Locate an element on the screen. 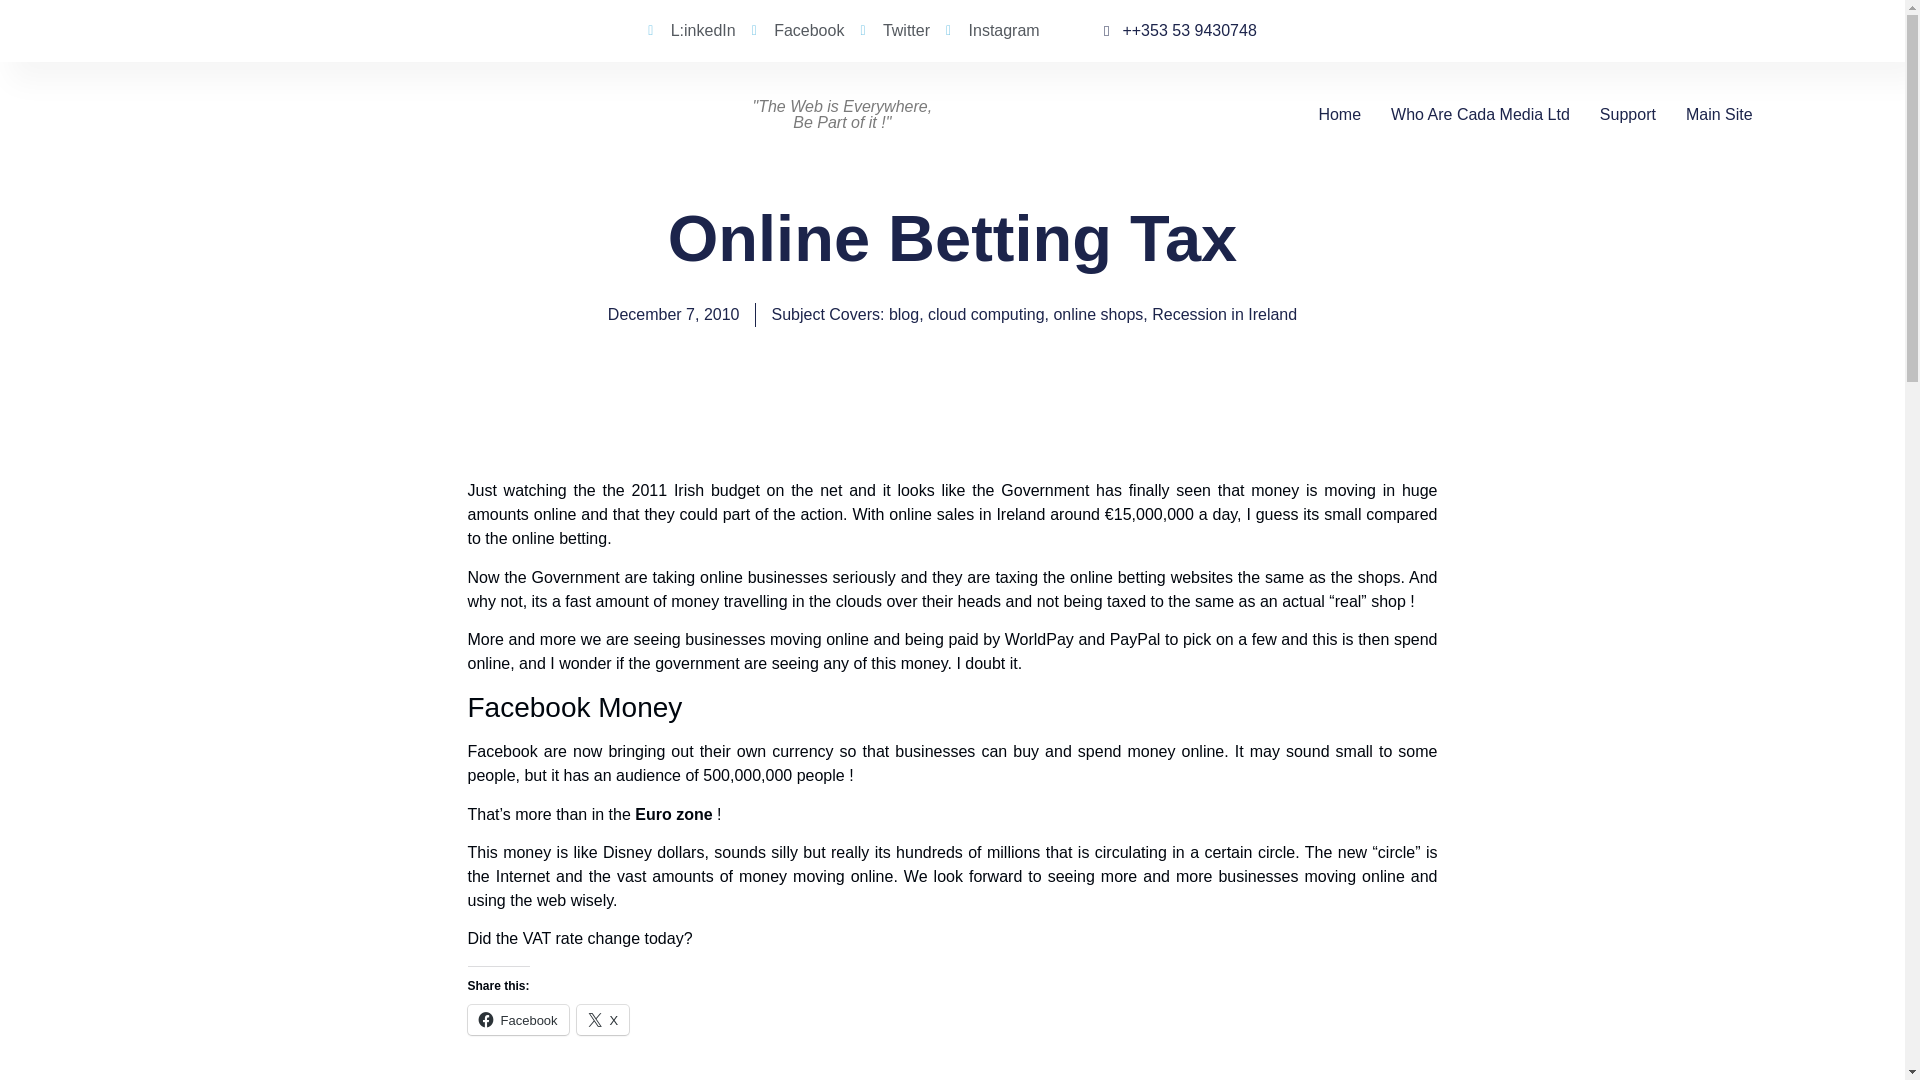 The width and height of the screenshot is (1920, 1080). Facebook is located at coordinates (798, 31).